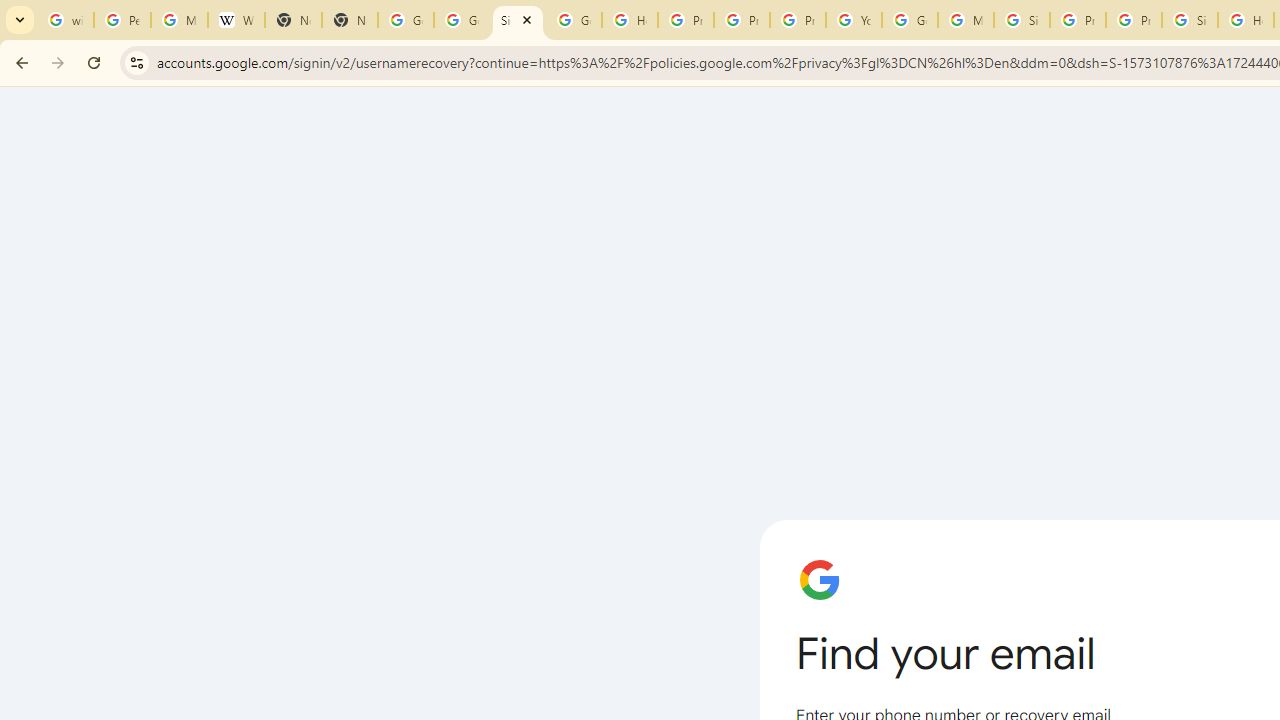 The width and height of the screenshot is (1280, 720). What do you see at coordinates (1190, 20) in the screenshot?
I see `Sign in - Google Accounts` at bounding box center [1190, 20].